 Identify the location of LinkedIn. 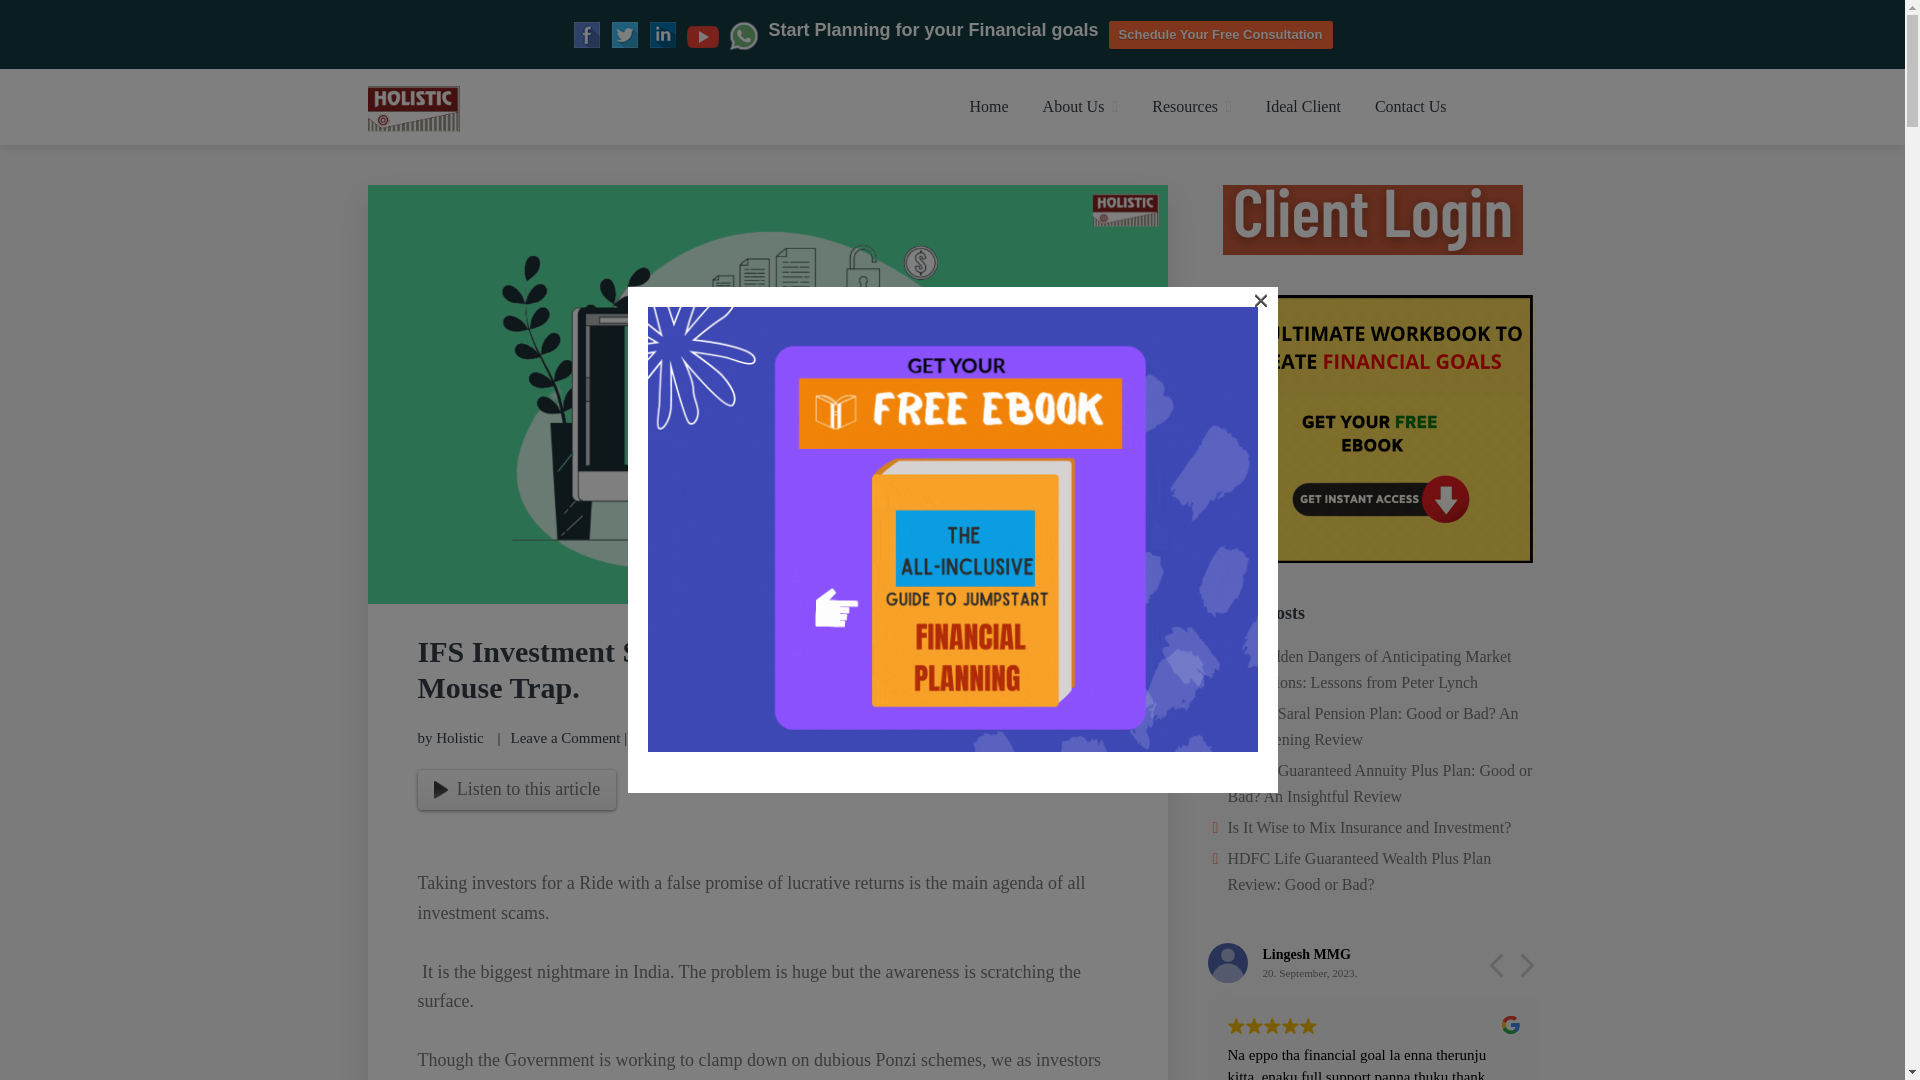
(662, 34).